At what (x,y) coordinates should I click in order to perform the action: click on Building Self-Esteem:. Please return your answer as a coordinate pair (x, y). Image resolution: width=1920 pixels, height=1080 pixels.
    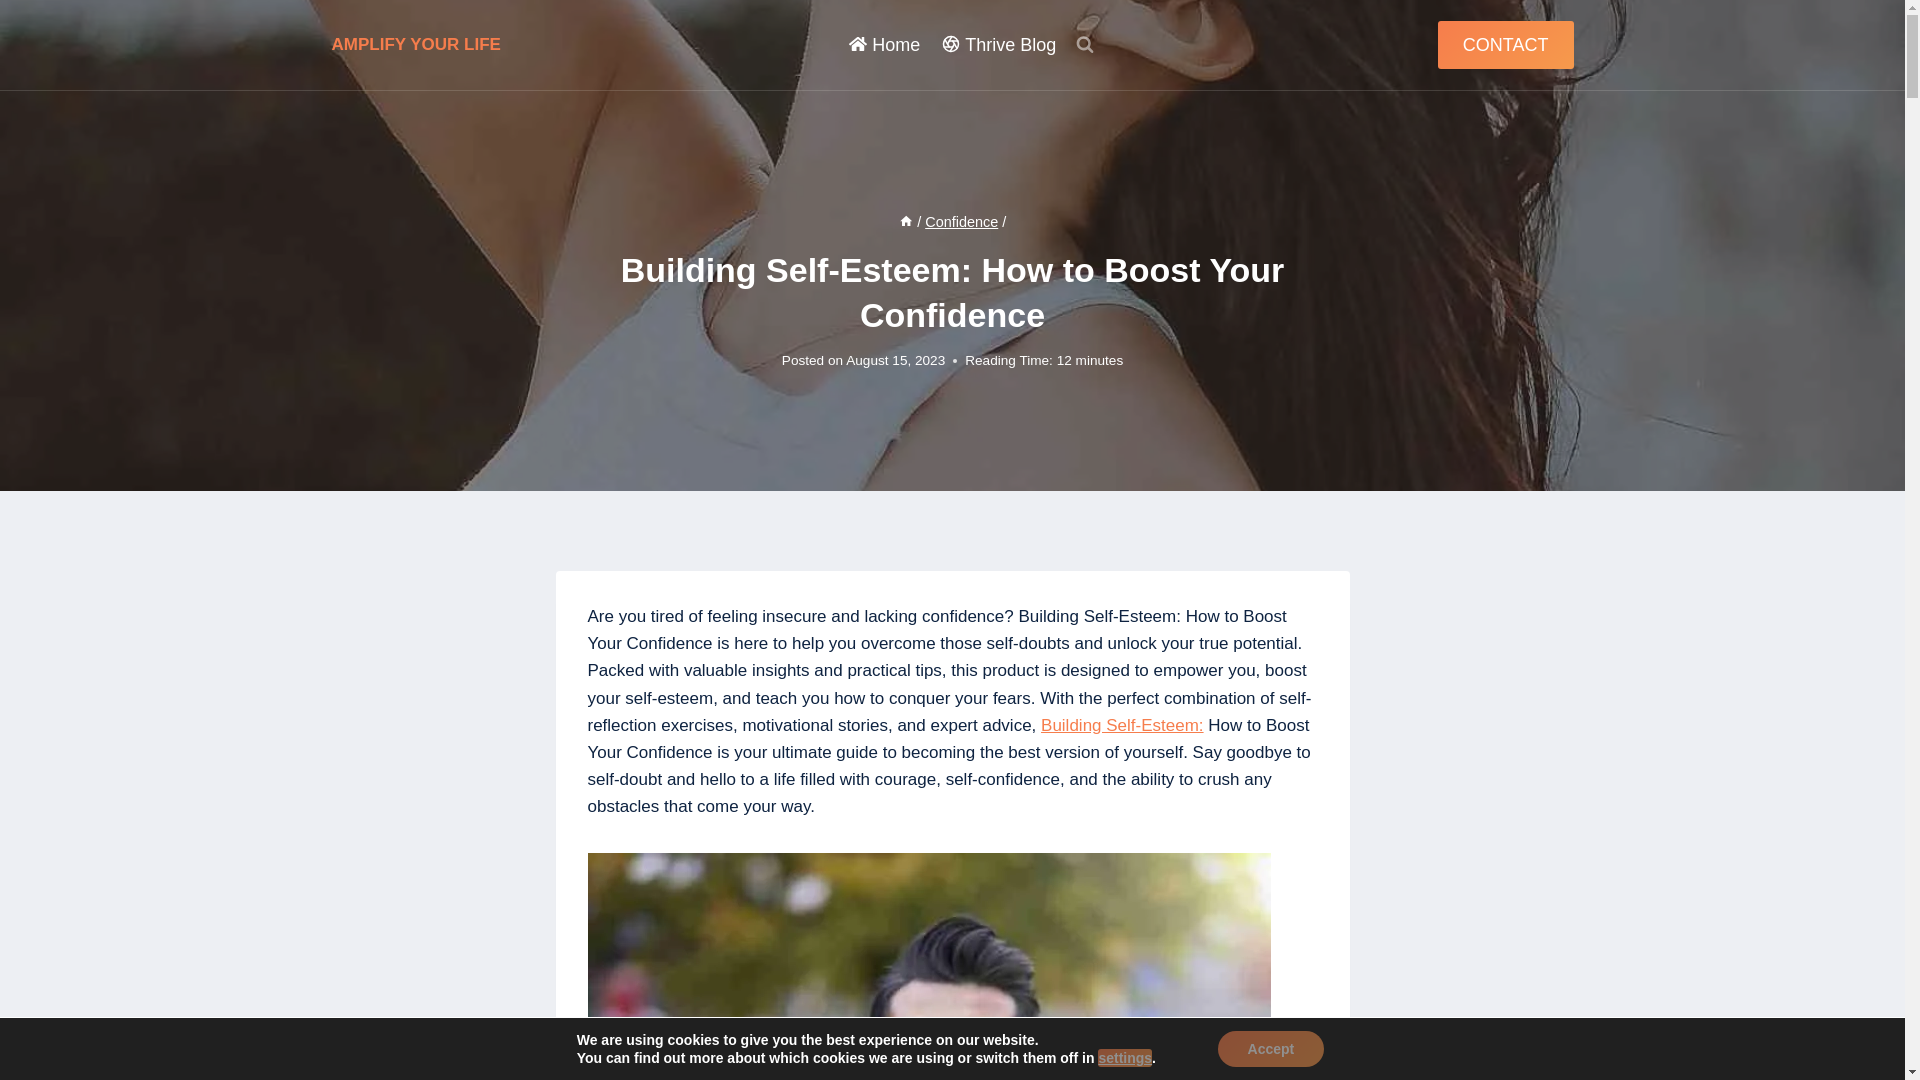
    Looking at the image, I should click on (1122, 726).